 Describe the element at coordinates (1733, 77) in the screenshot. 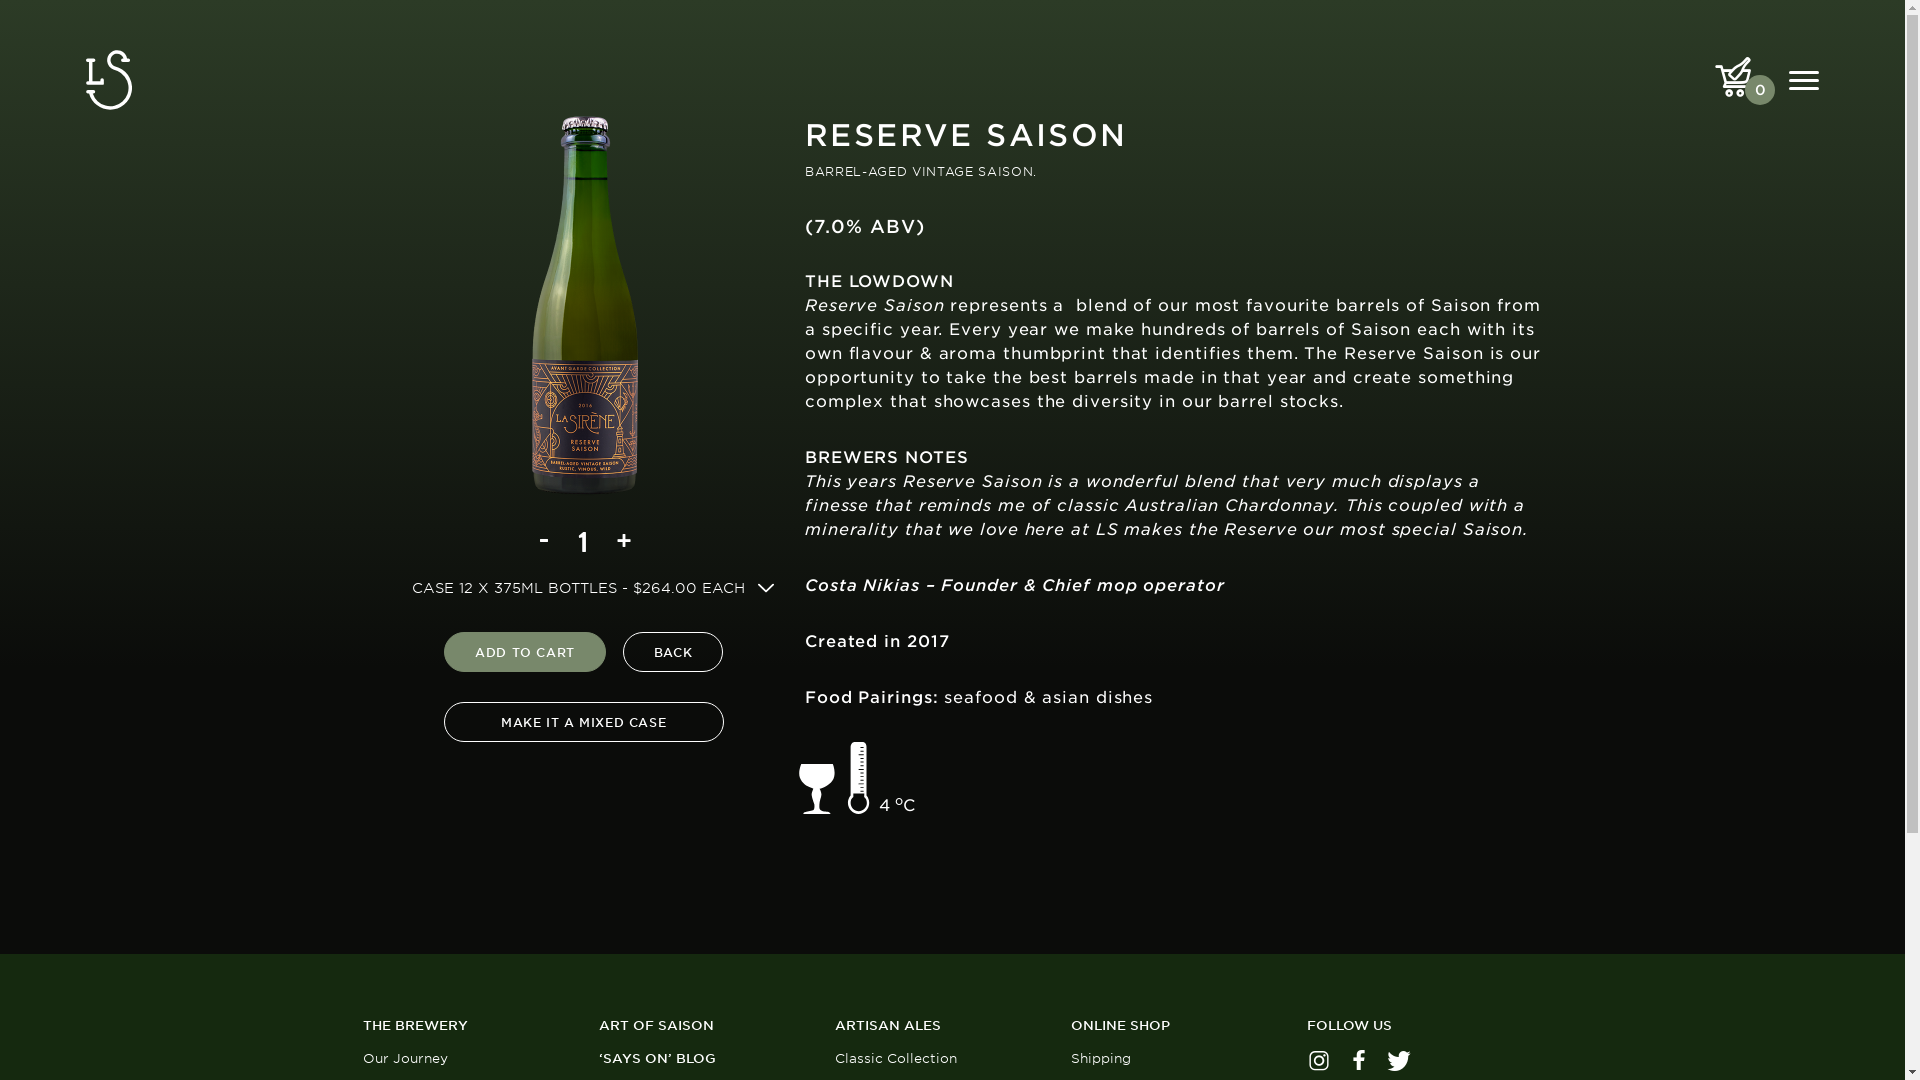

I see `Cart` at that location.